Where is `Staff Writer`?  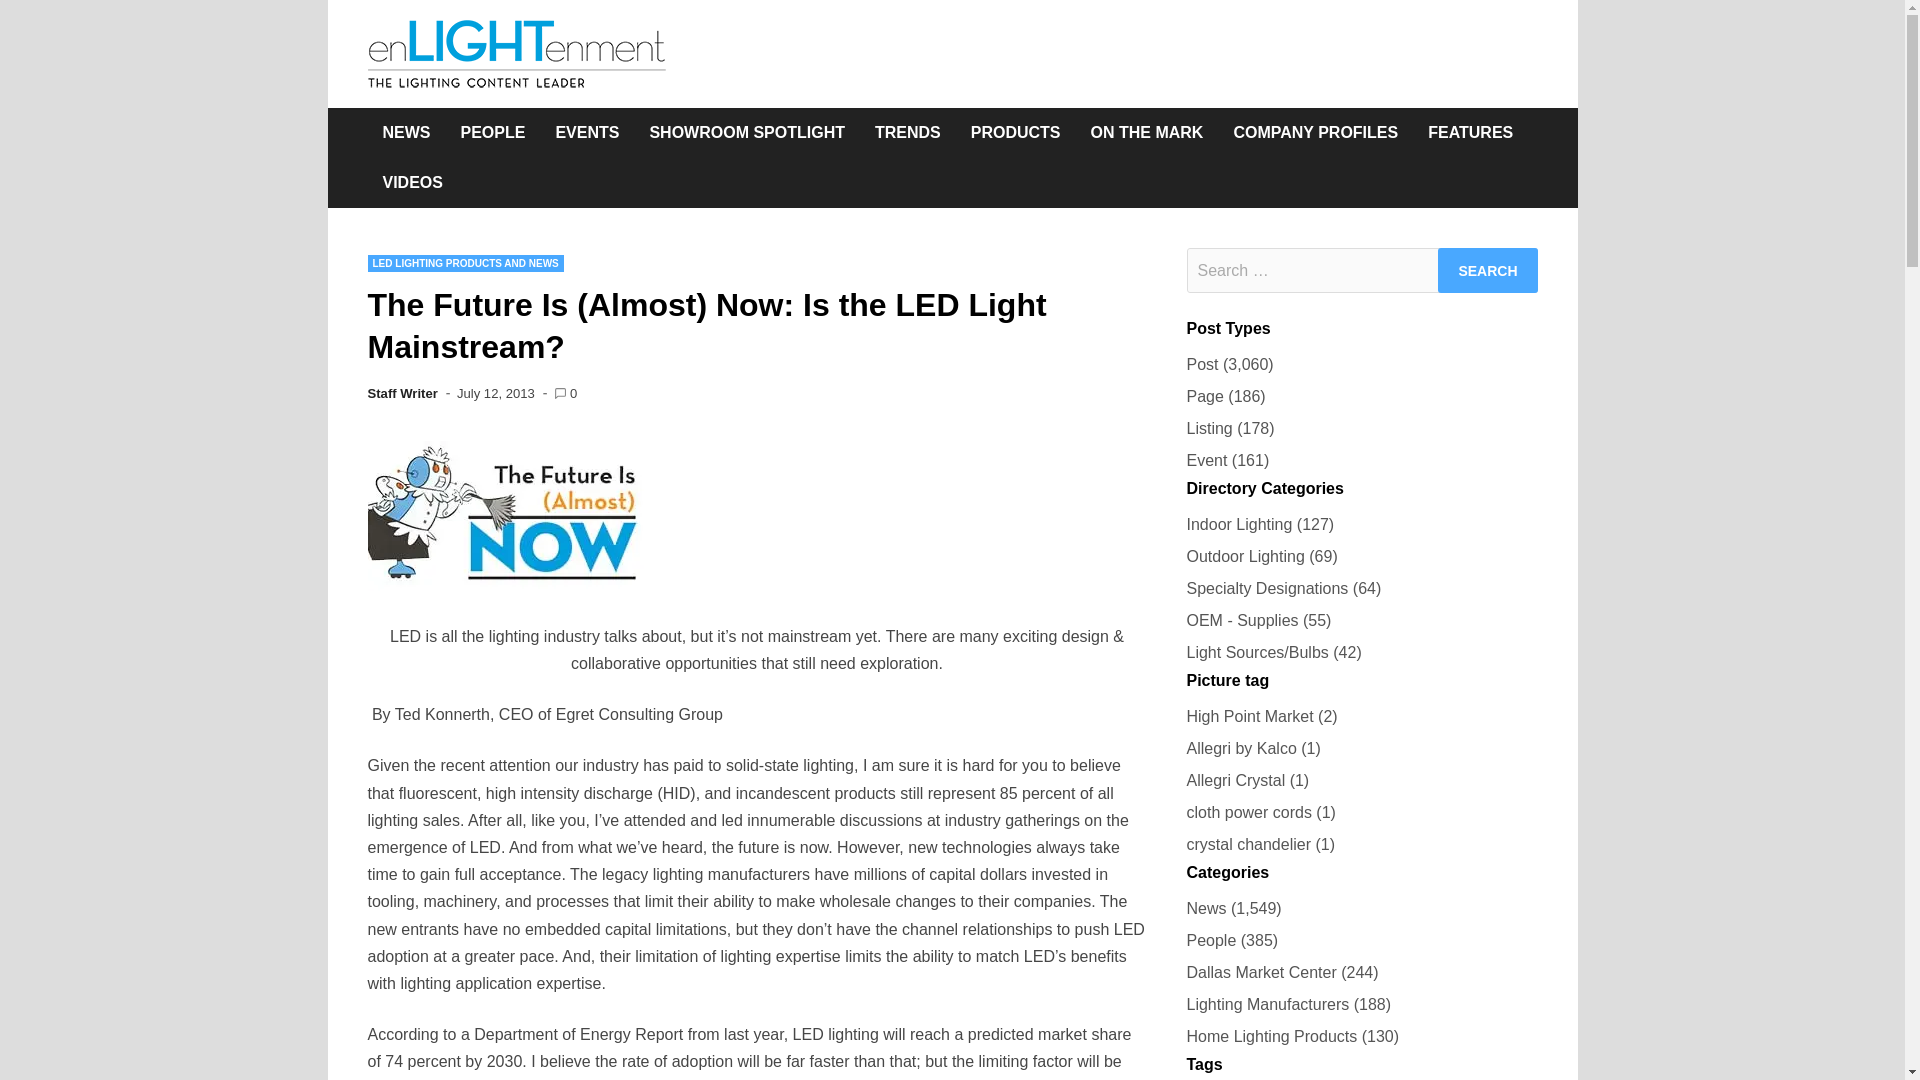 Staff Writer is located at coordinates (402, 392).